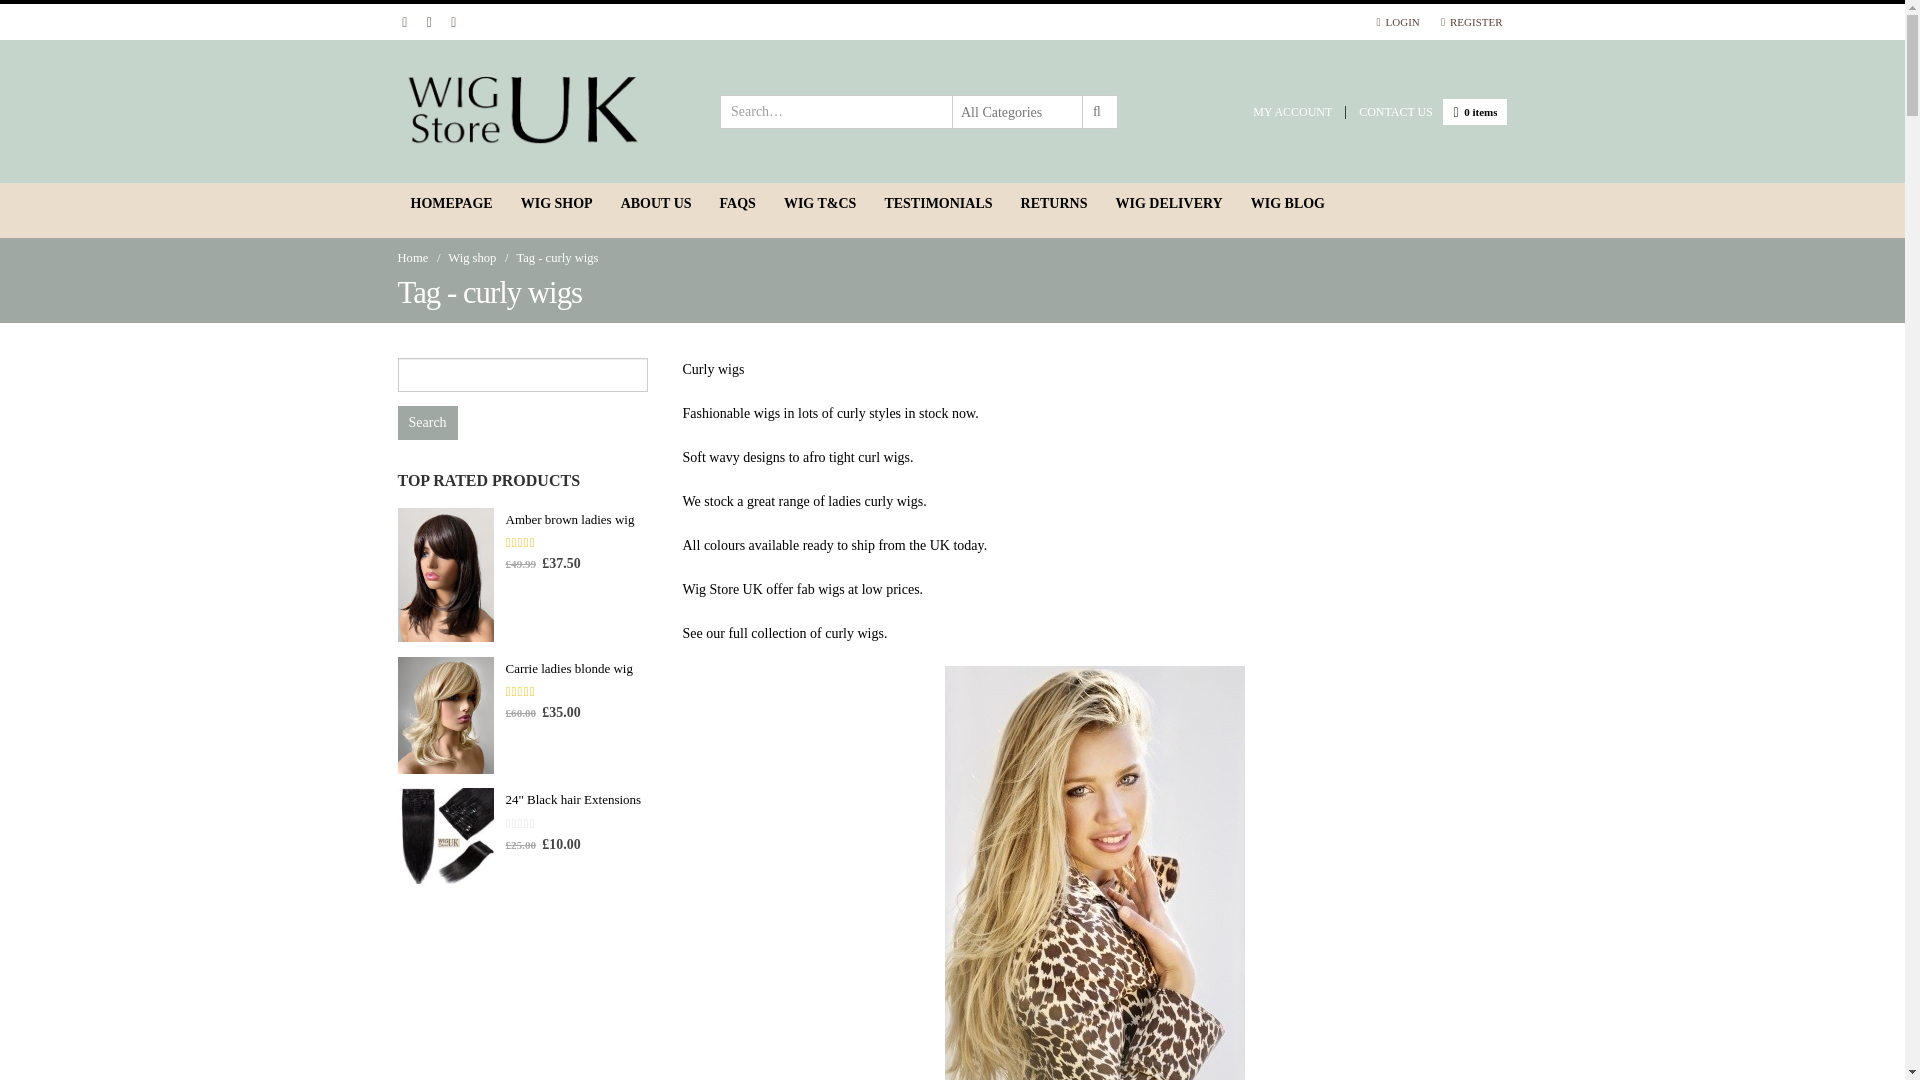 The image size is (1920, 1080). Describe the element at coordinates (452, 202) in the screenshot. I see `HOMEPAGE` at that location.